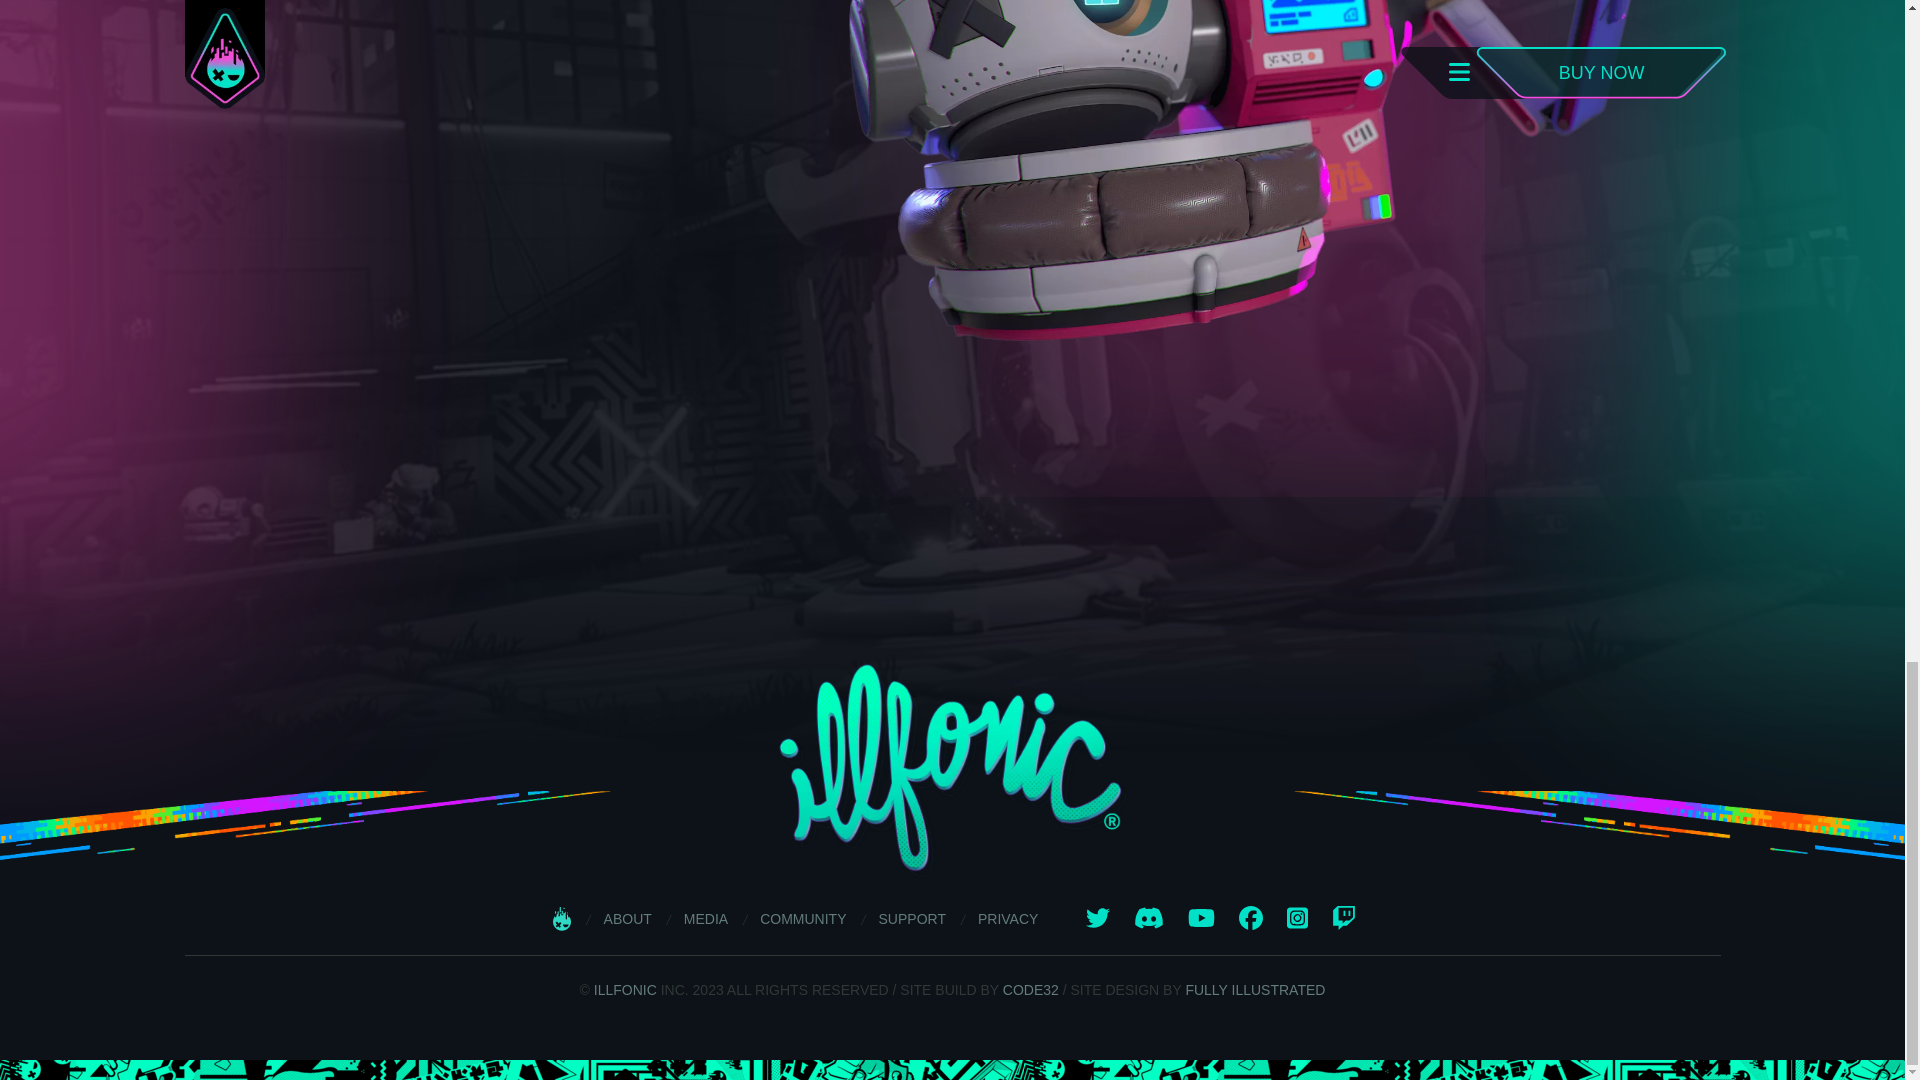 The image size is (1920, 1080). I want to click on COMMUNITY, so click(803, 919).